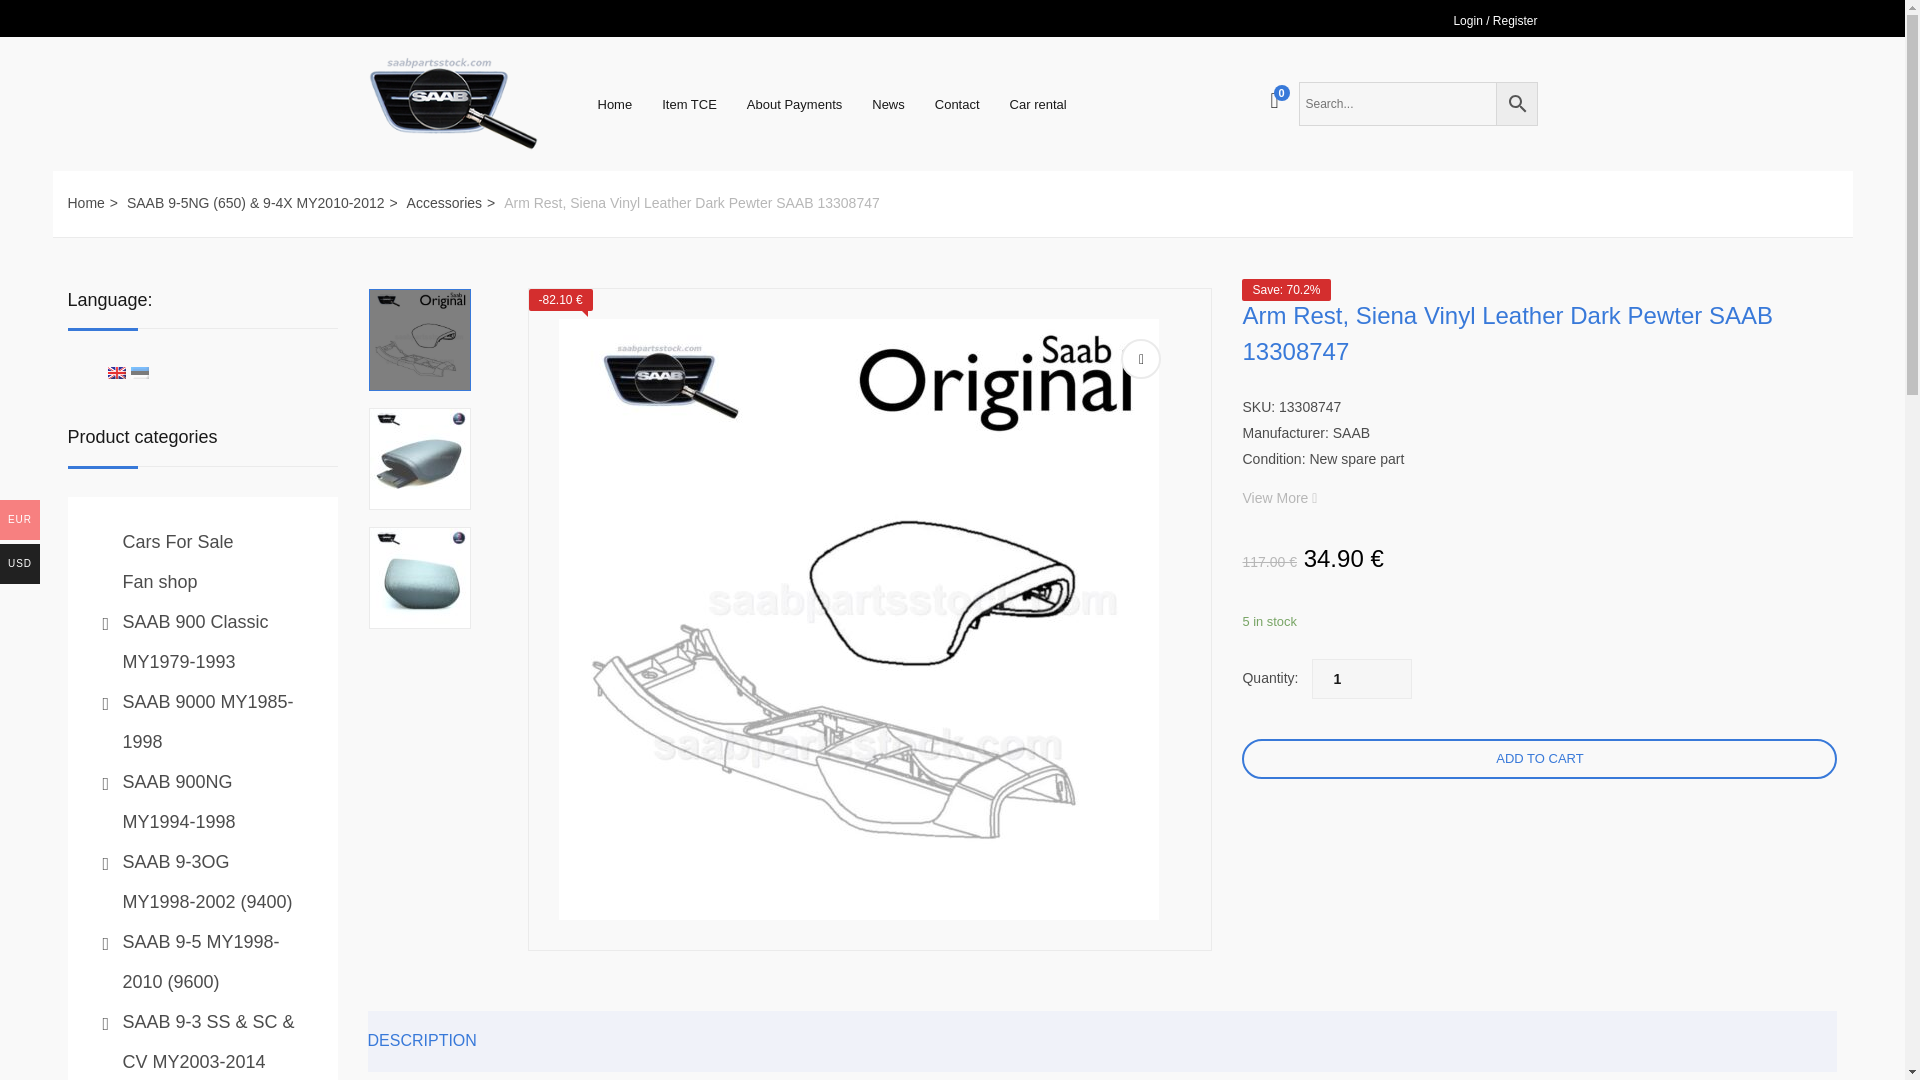 The height and width of the screenshot is (1080, 1920). Describe the element at coordinates (1038, 104) in the screenshot. I see `Car rental` at that location.